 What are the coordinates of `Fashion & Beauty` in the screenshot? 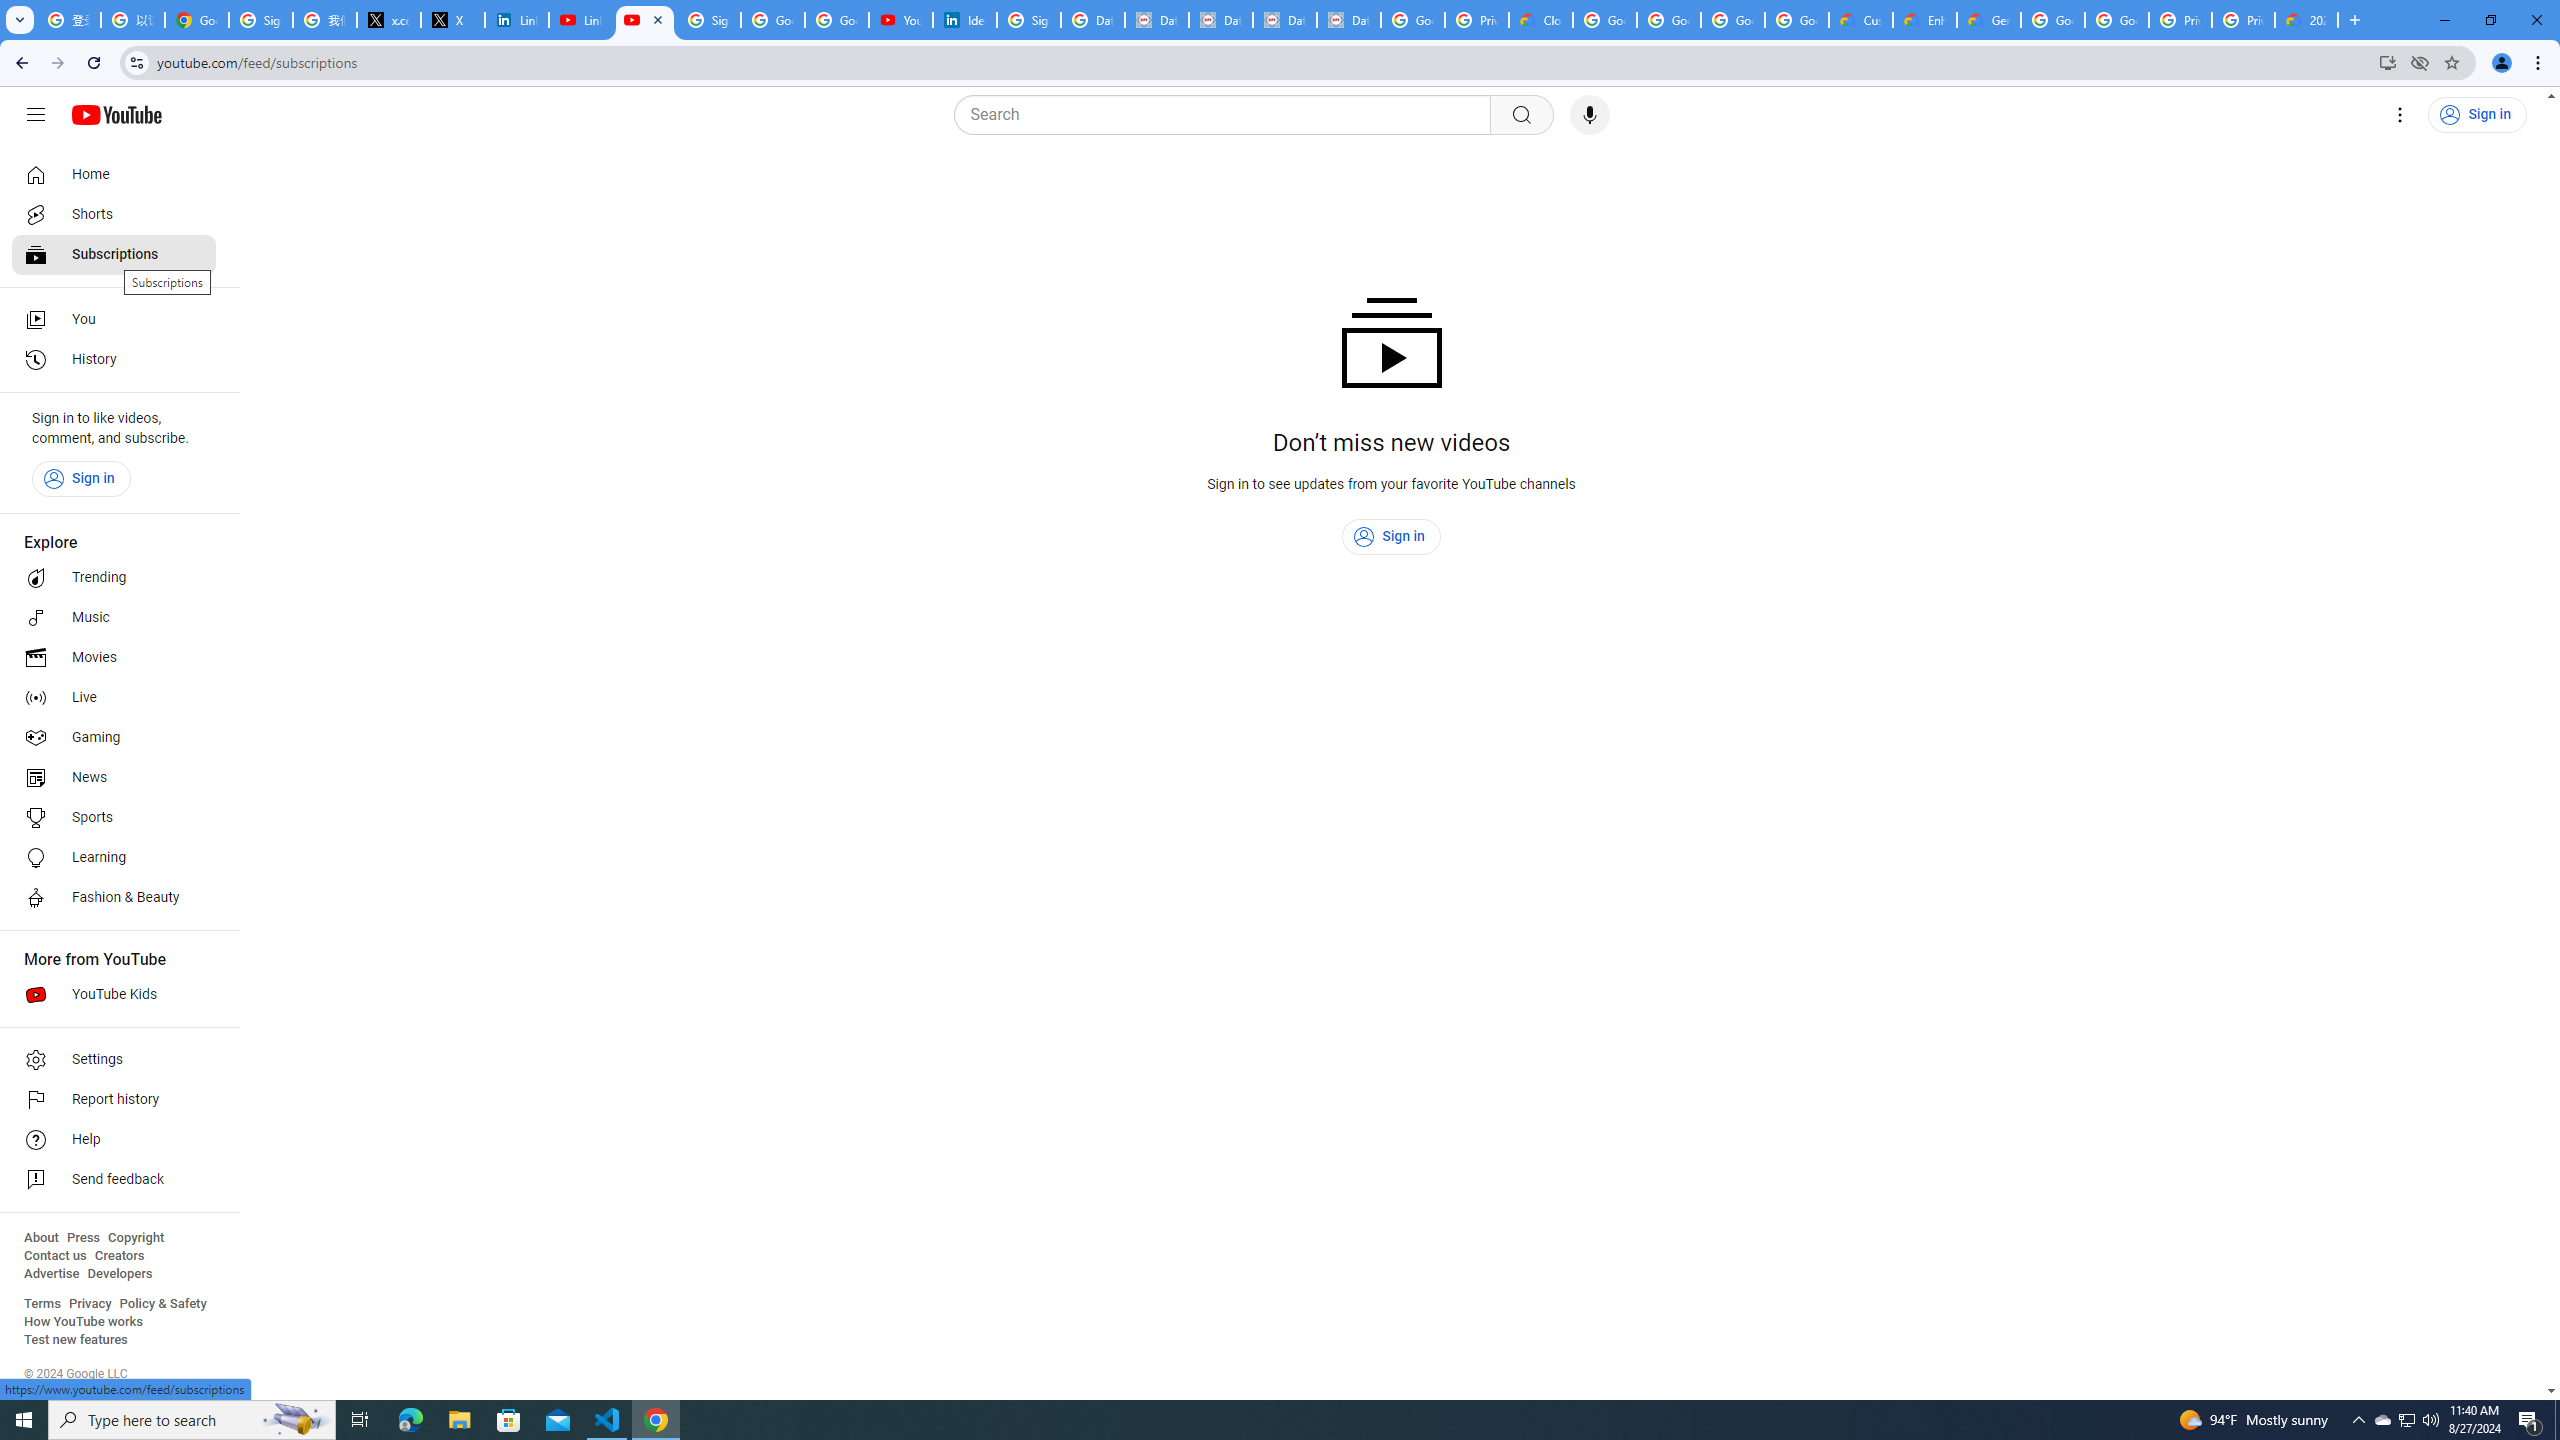 It's located at (114, 898).